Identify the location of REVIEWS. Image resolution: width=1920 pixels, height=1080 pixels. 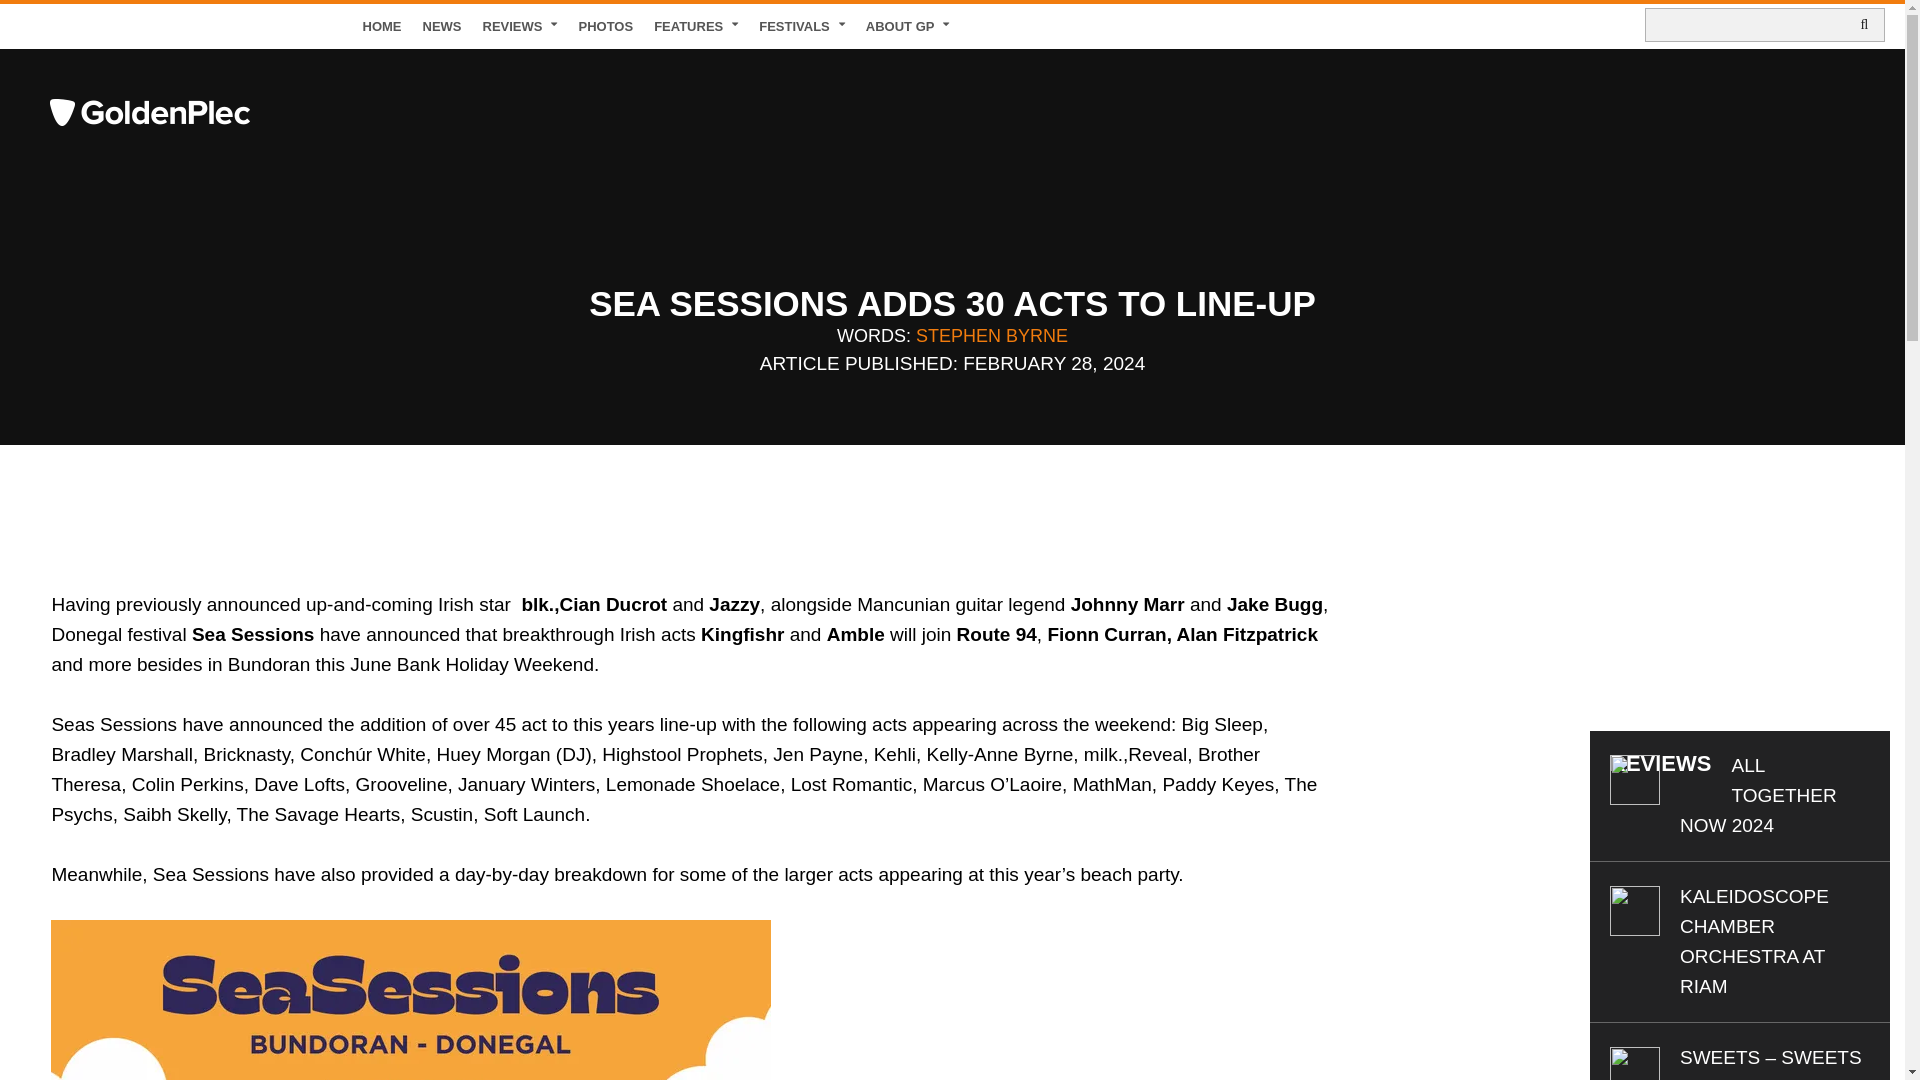
(520, 26).